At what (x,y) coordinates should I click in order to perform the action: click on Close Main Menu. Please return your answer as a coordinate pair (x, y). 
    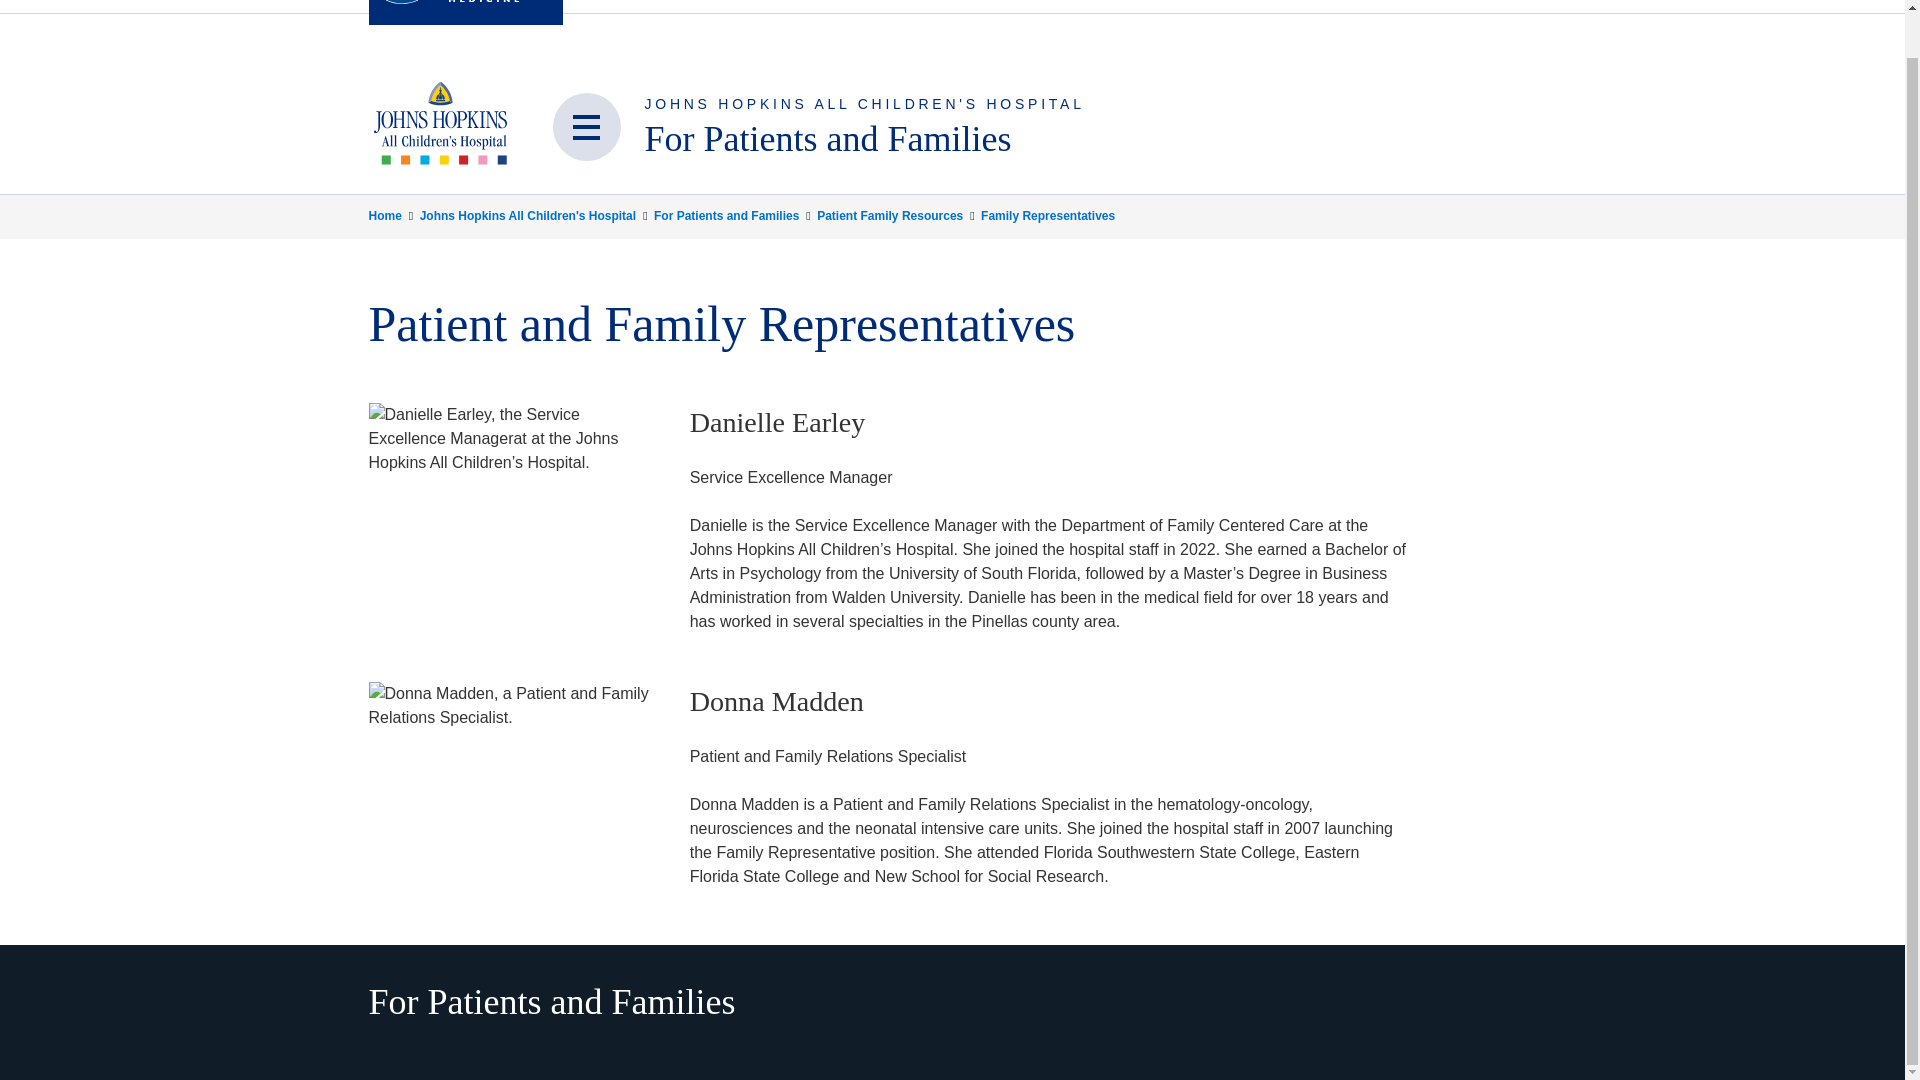
    Looking at the image, I should click on (586, 126).